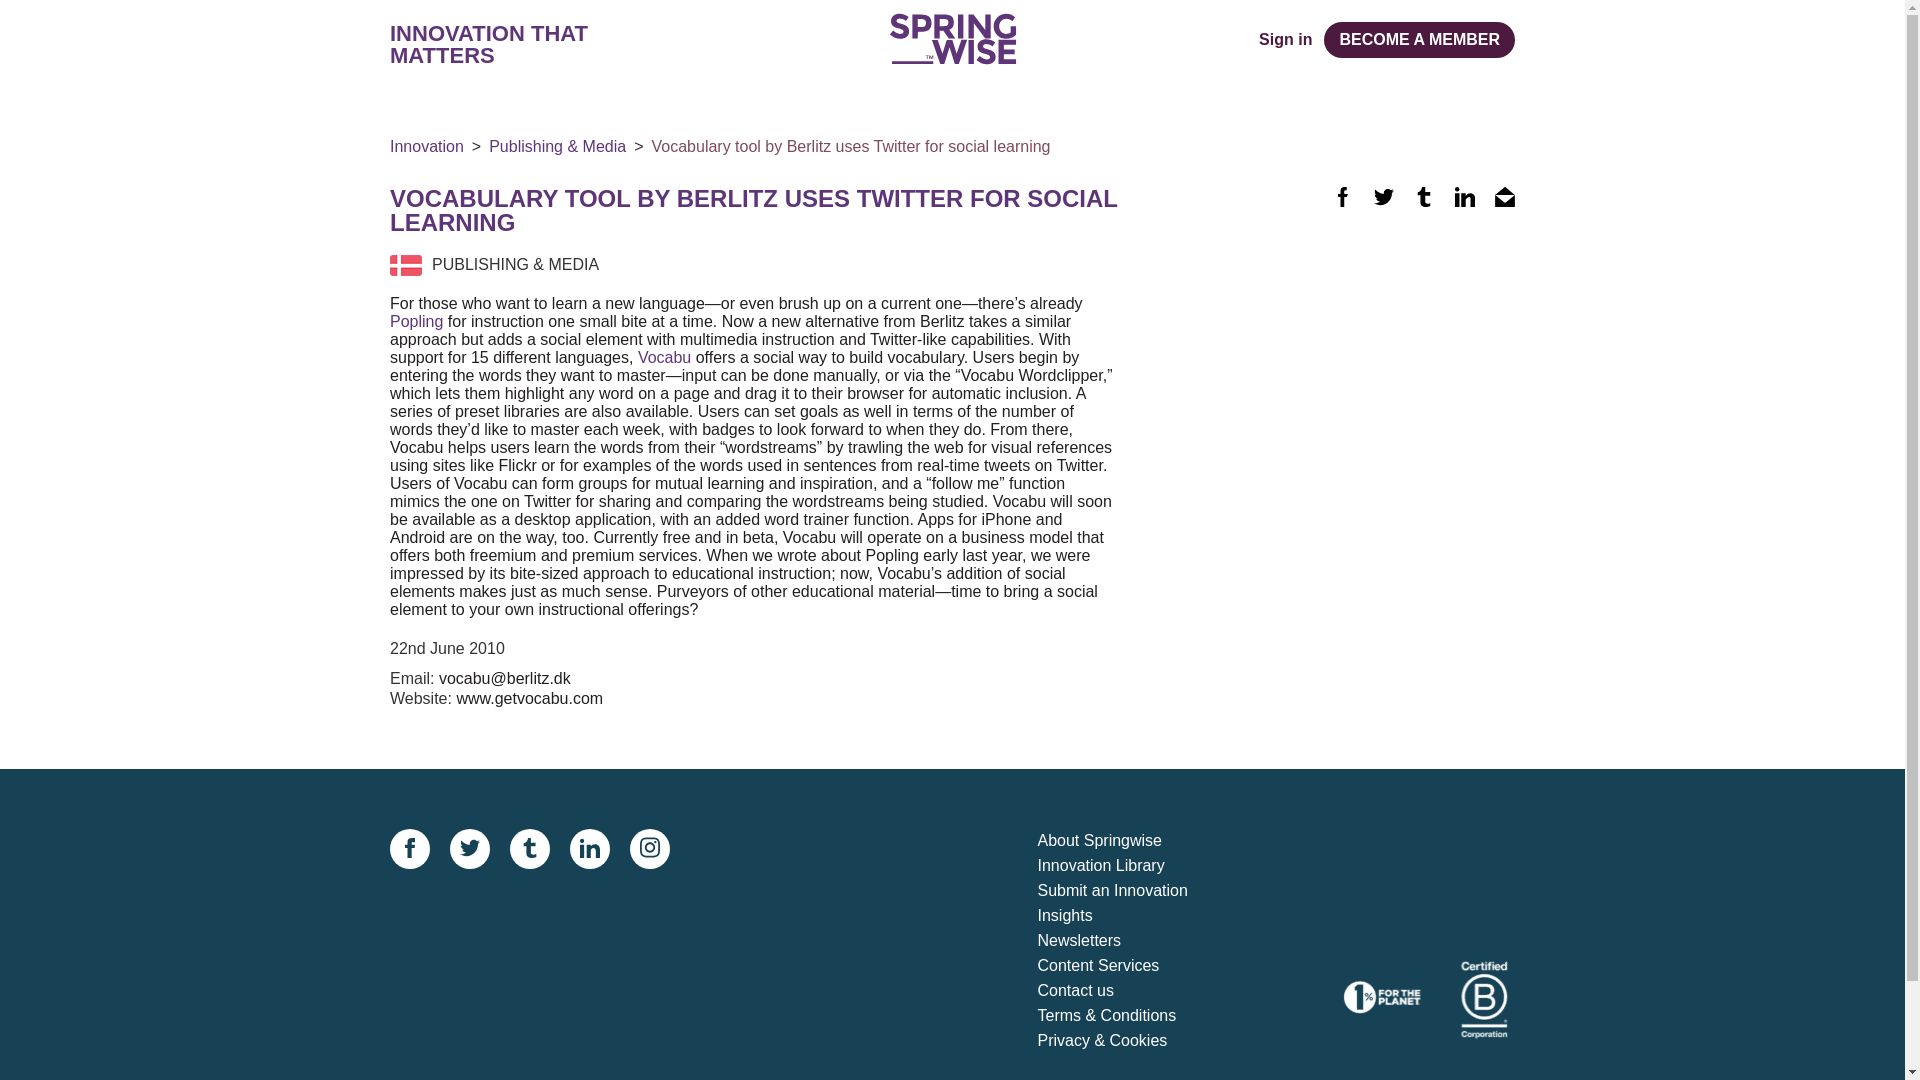 This screenshot has width=1920, height=1080. Describe the element at coordinates (952, 38) in the screenshot. I see `Springwise` at that location.